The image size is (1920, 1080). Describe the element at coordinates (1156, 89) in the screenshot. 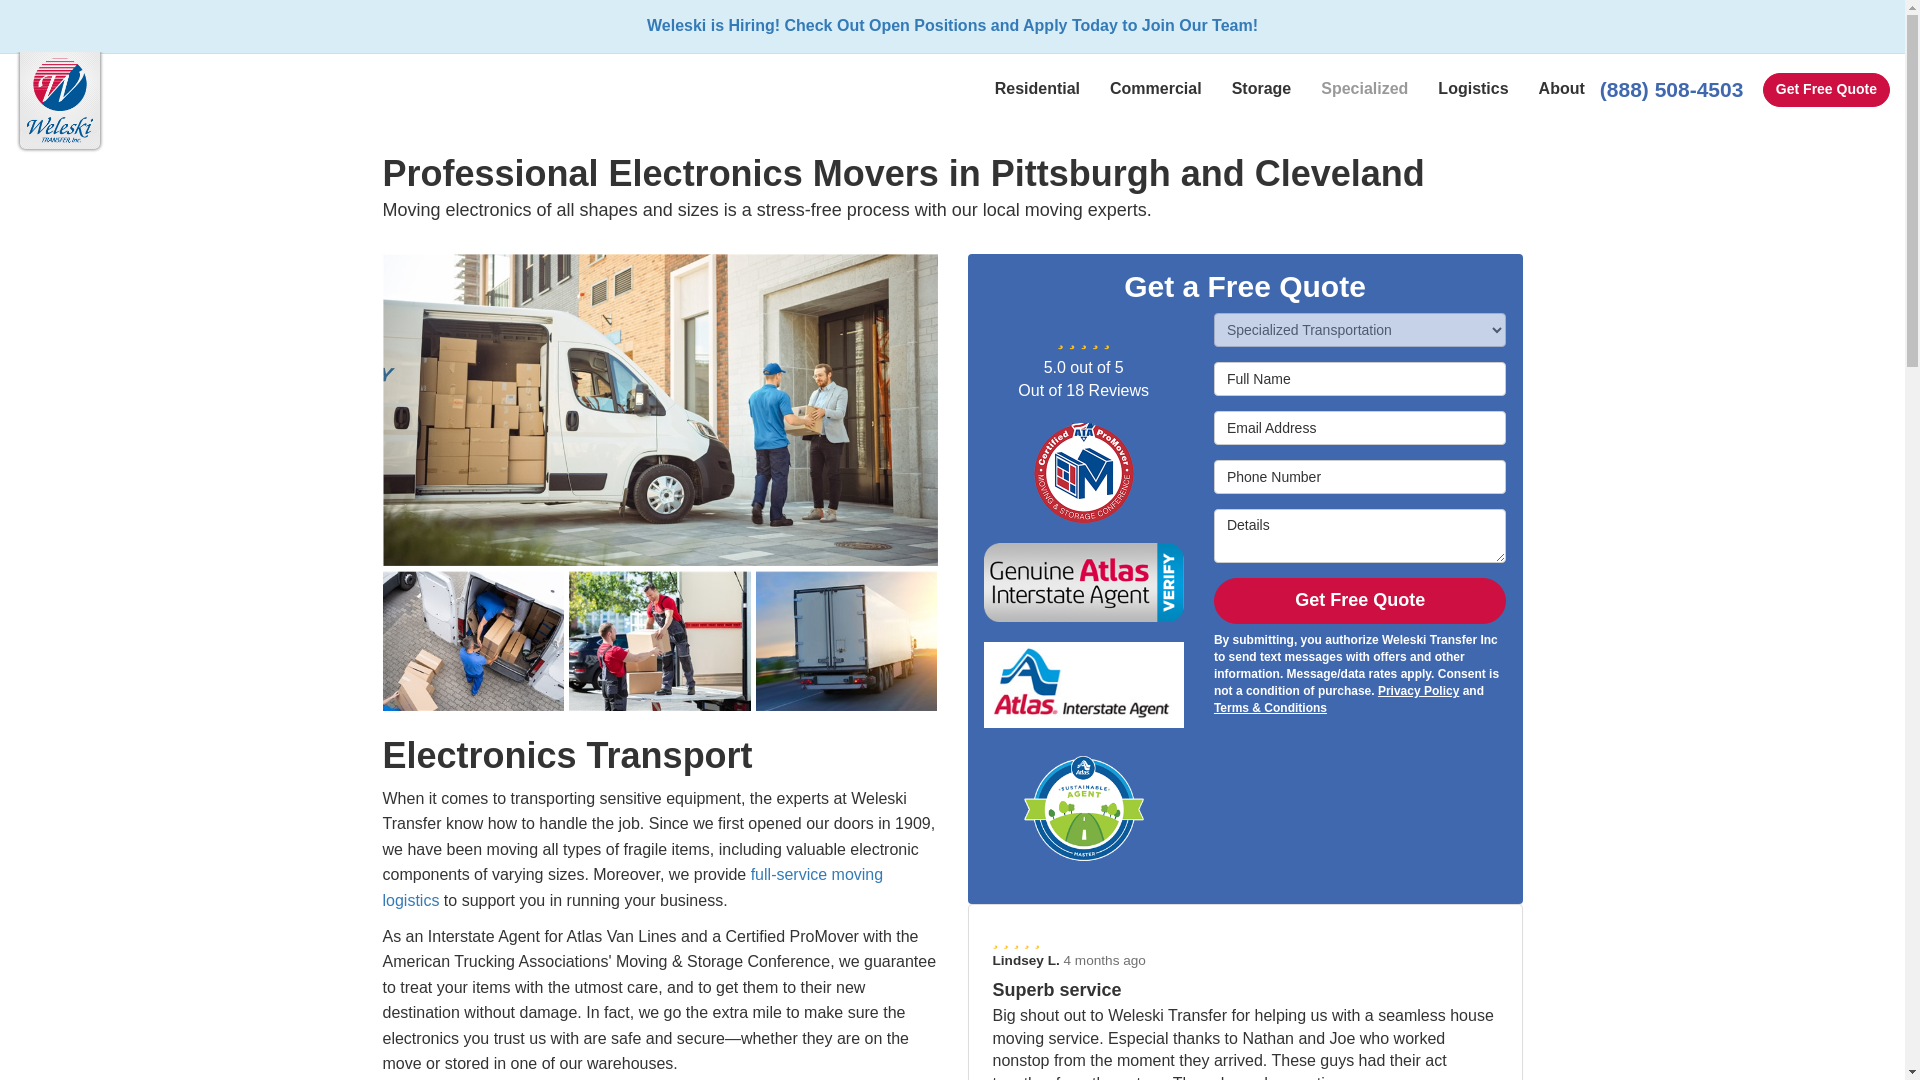

I see `Commercial` at that location.